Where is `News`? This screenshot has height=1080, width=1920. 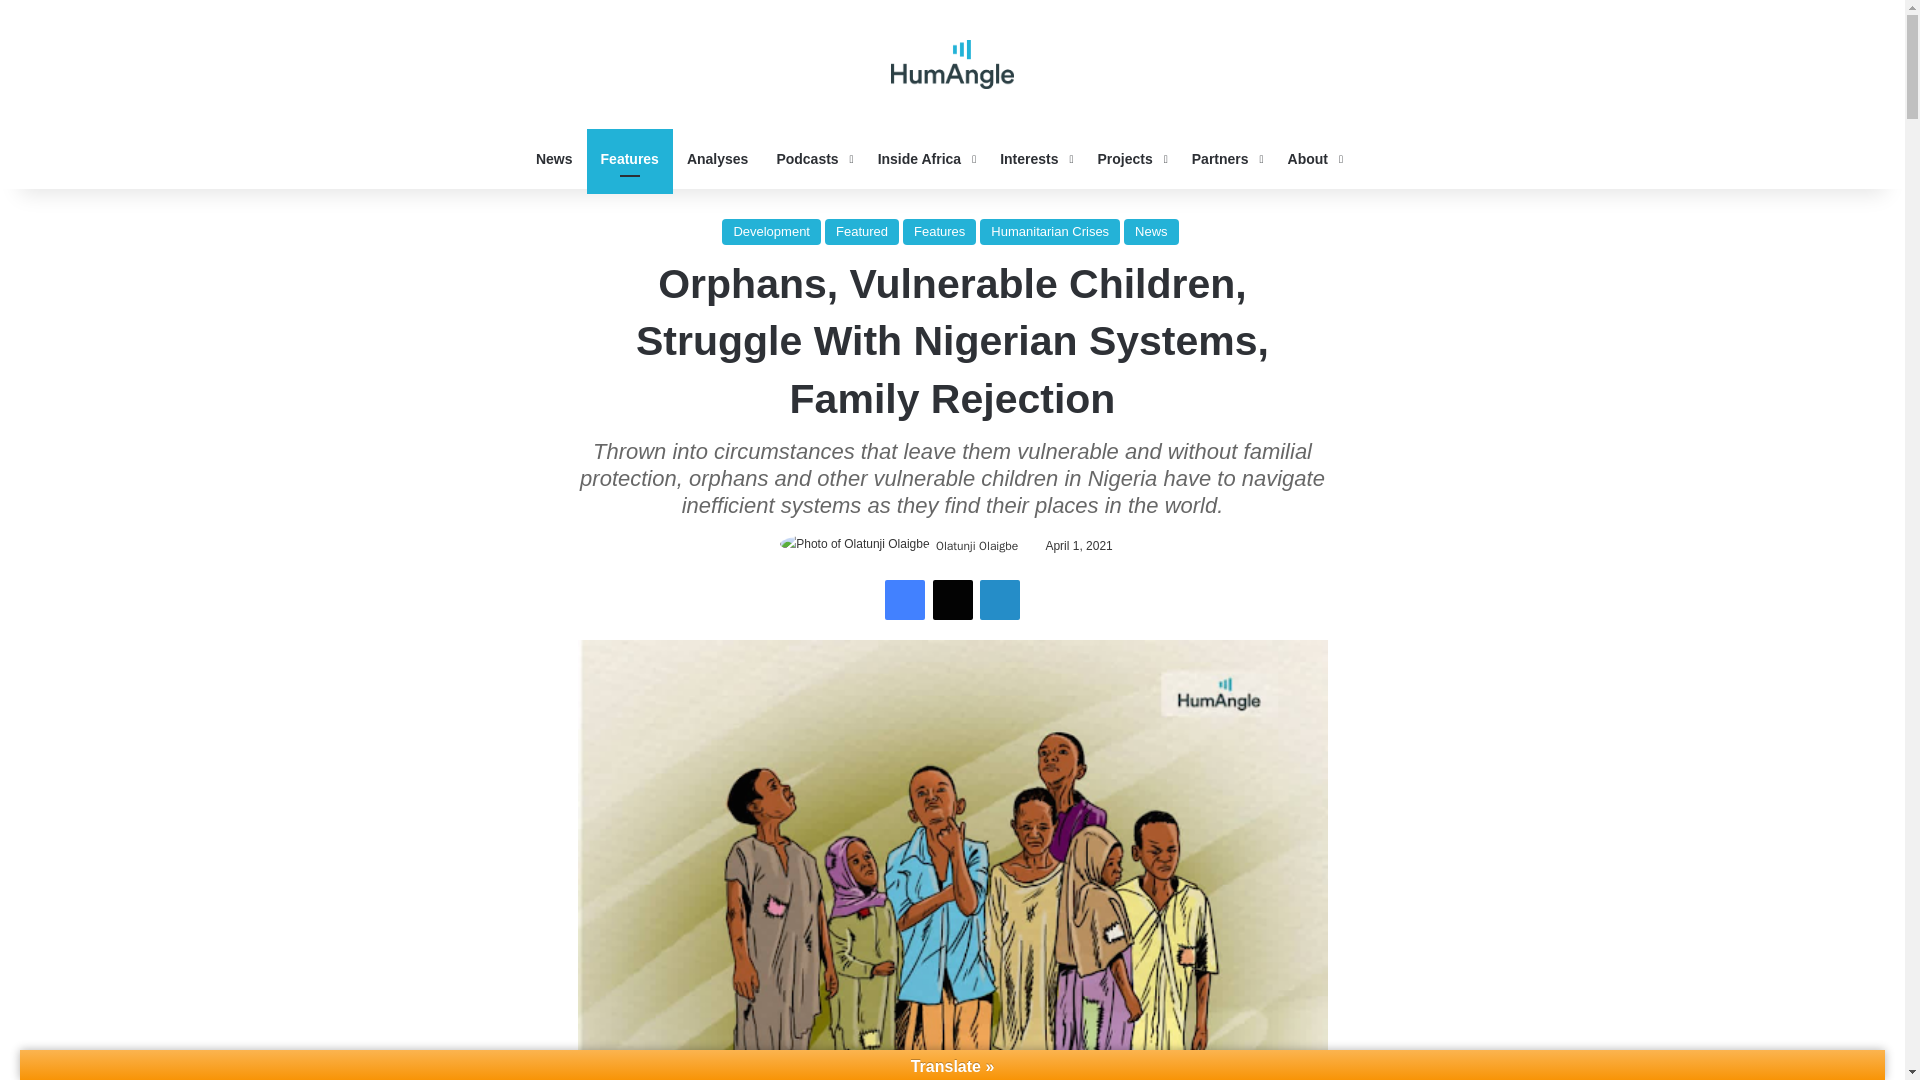 News is located at coordinates (554, 158).